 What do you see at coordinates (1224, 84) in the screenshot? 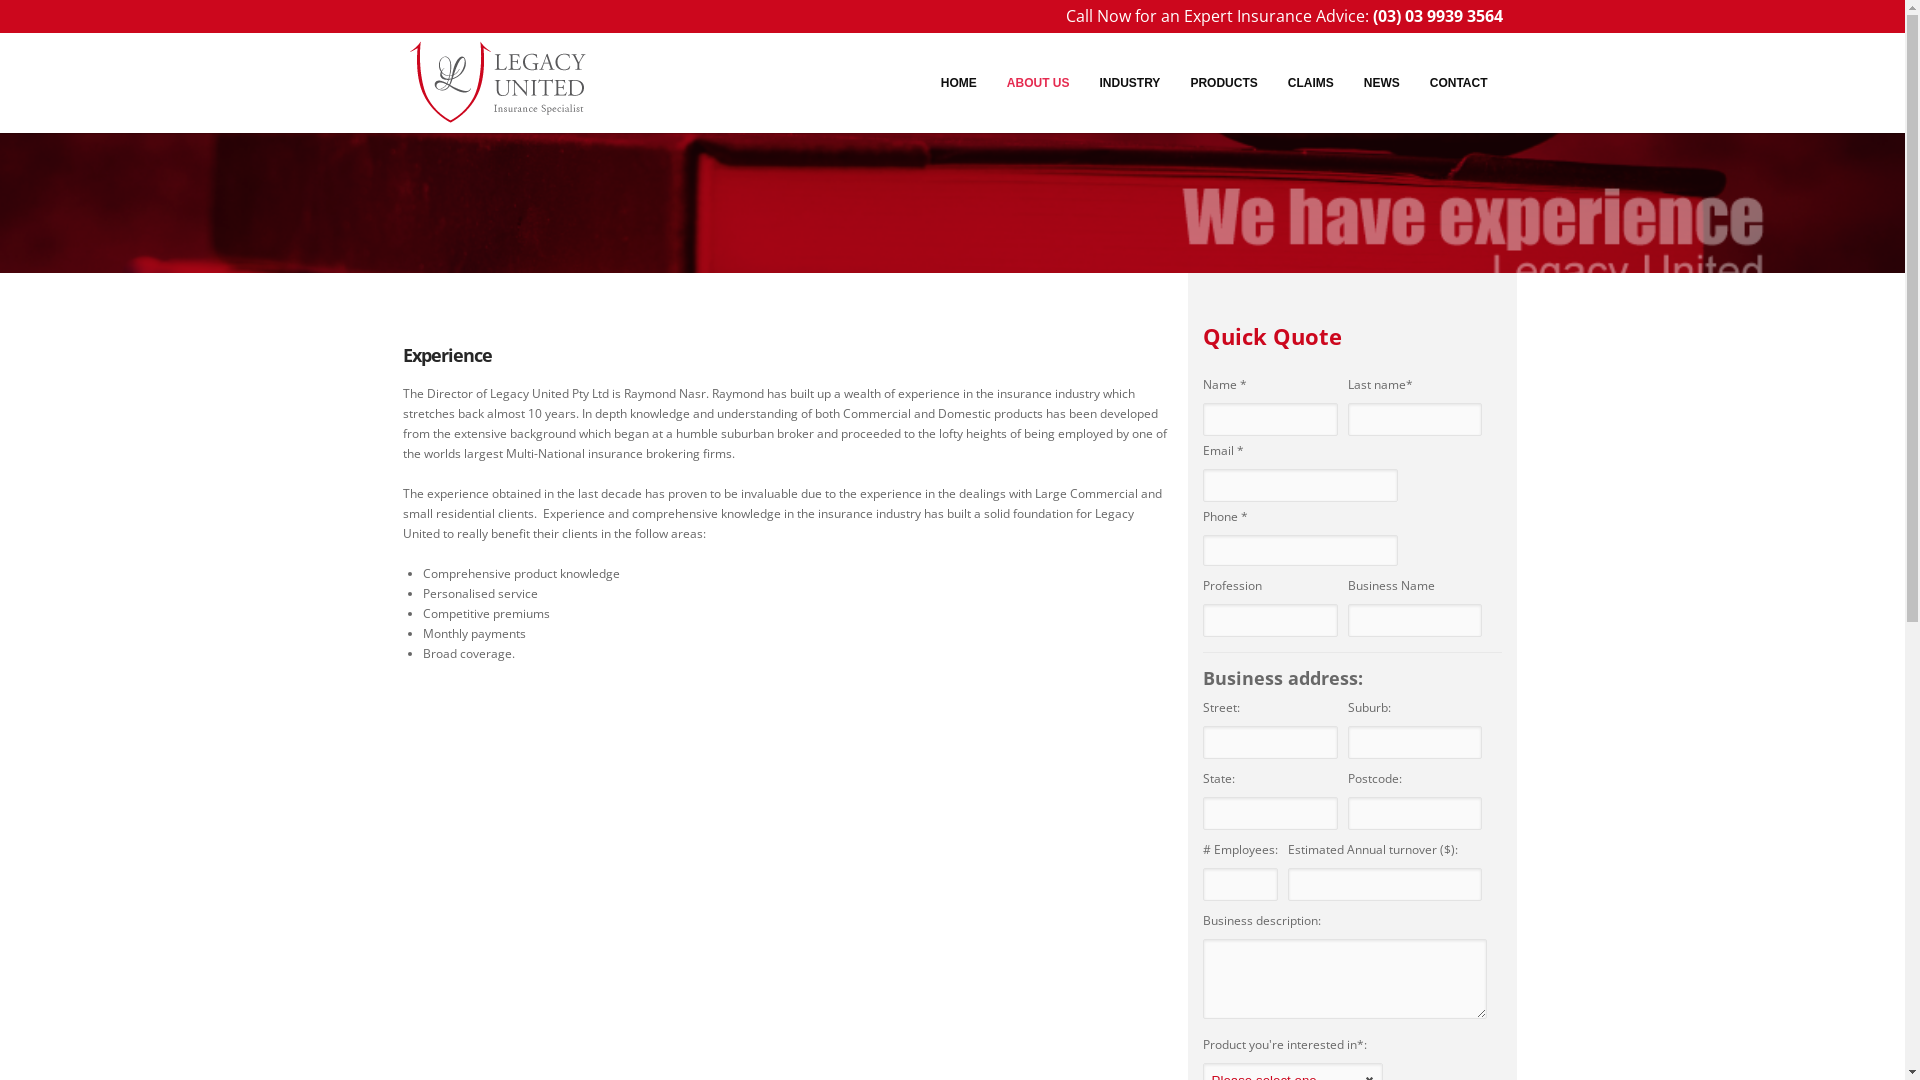
I see `PRODUCTS` at bounding box center [1224, 84].